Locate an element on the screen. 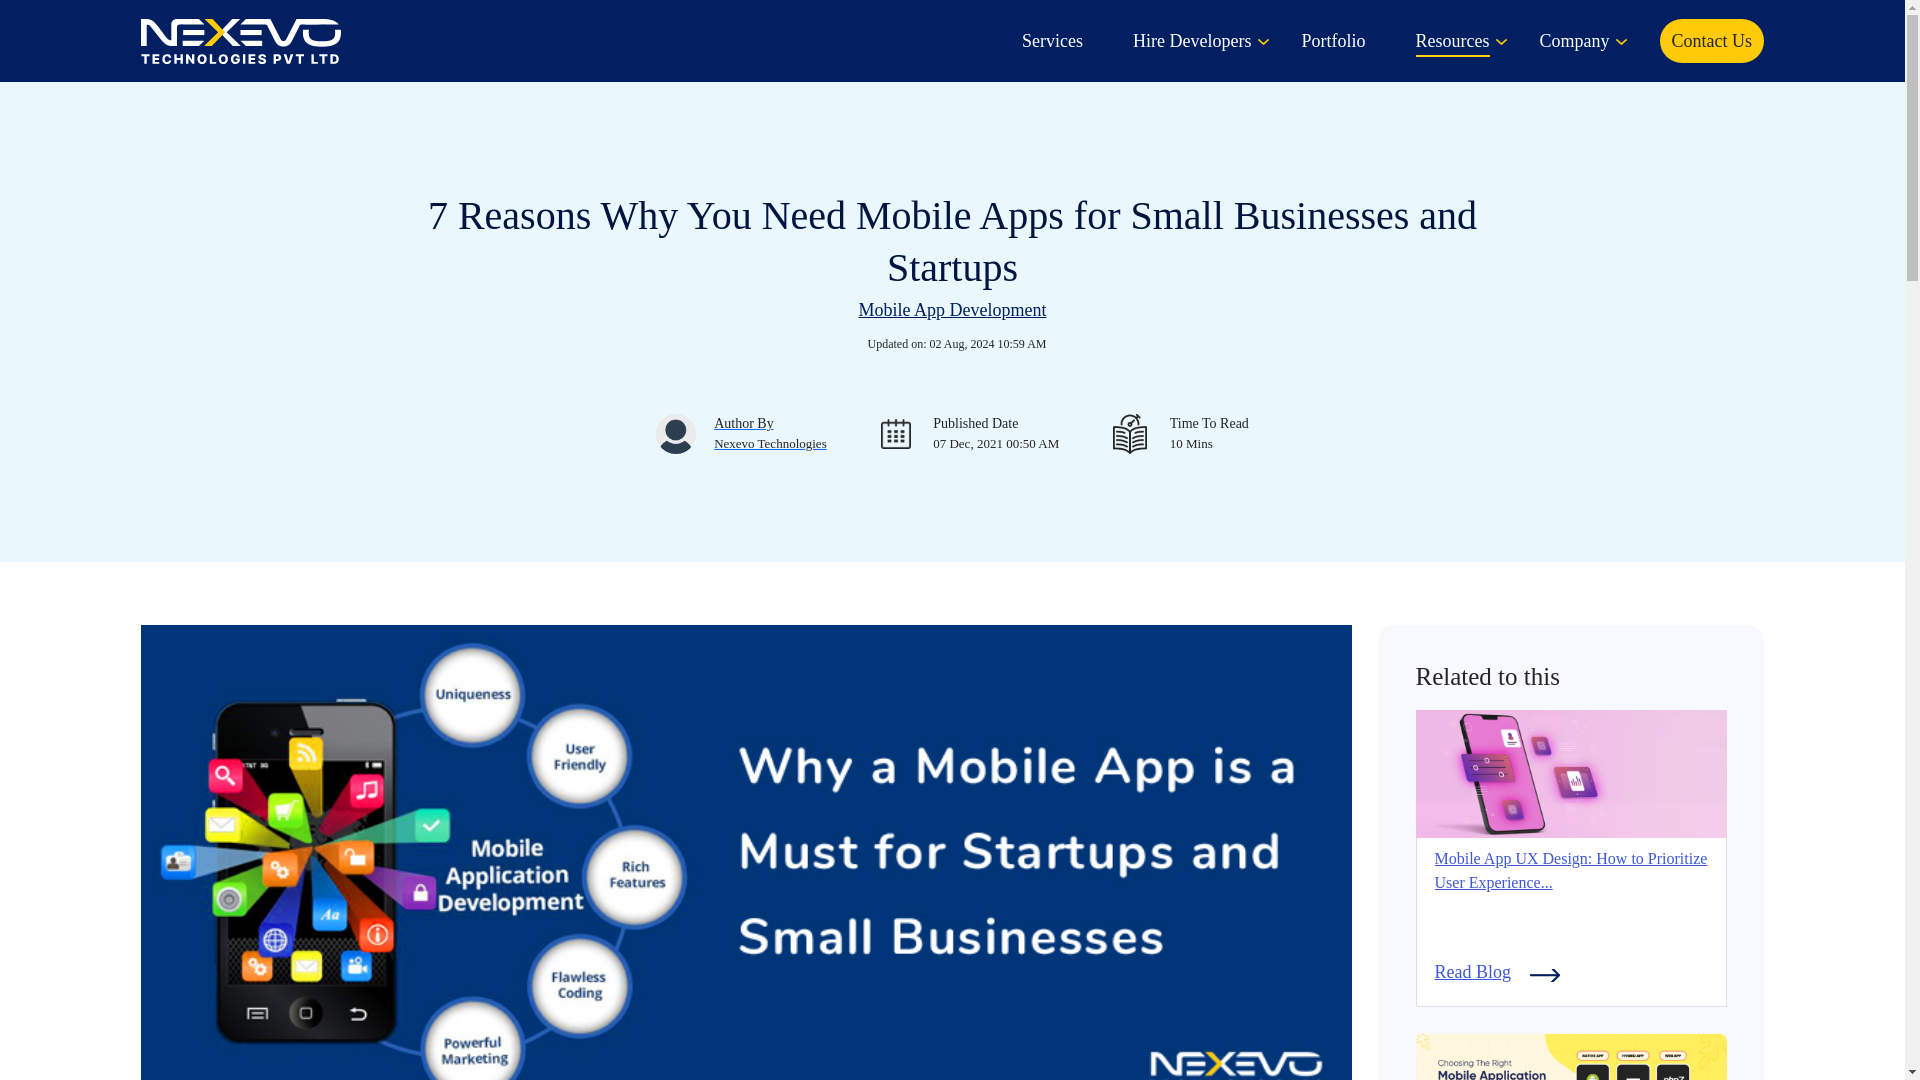  Portfolio is located at coordinates (1333, 40).